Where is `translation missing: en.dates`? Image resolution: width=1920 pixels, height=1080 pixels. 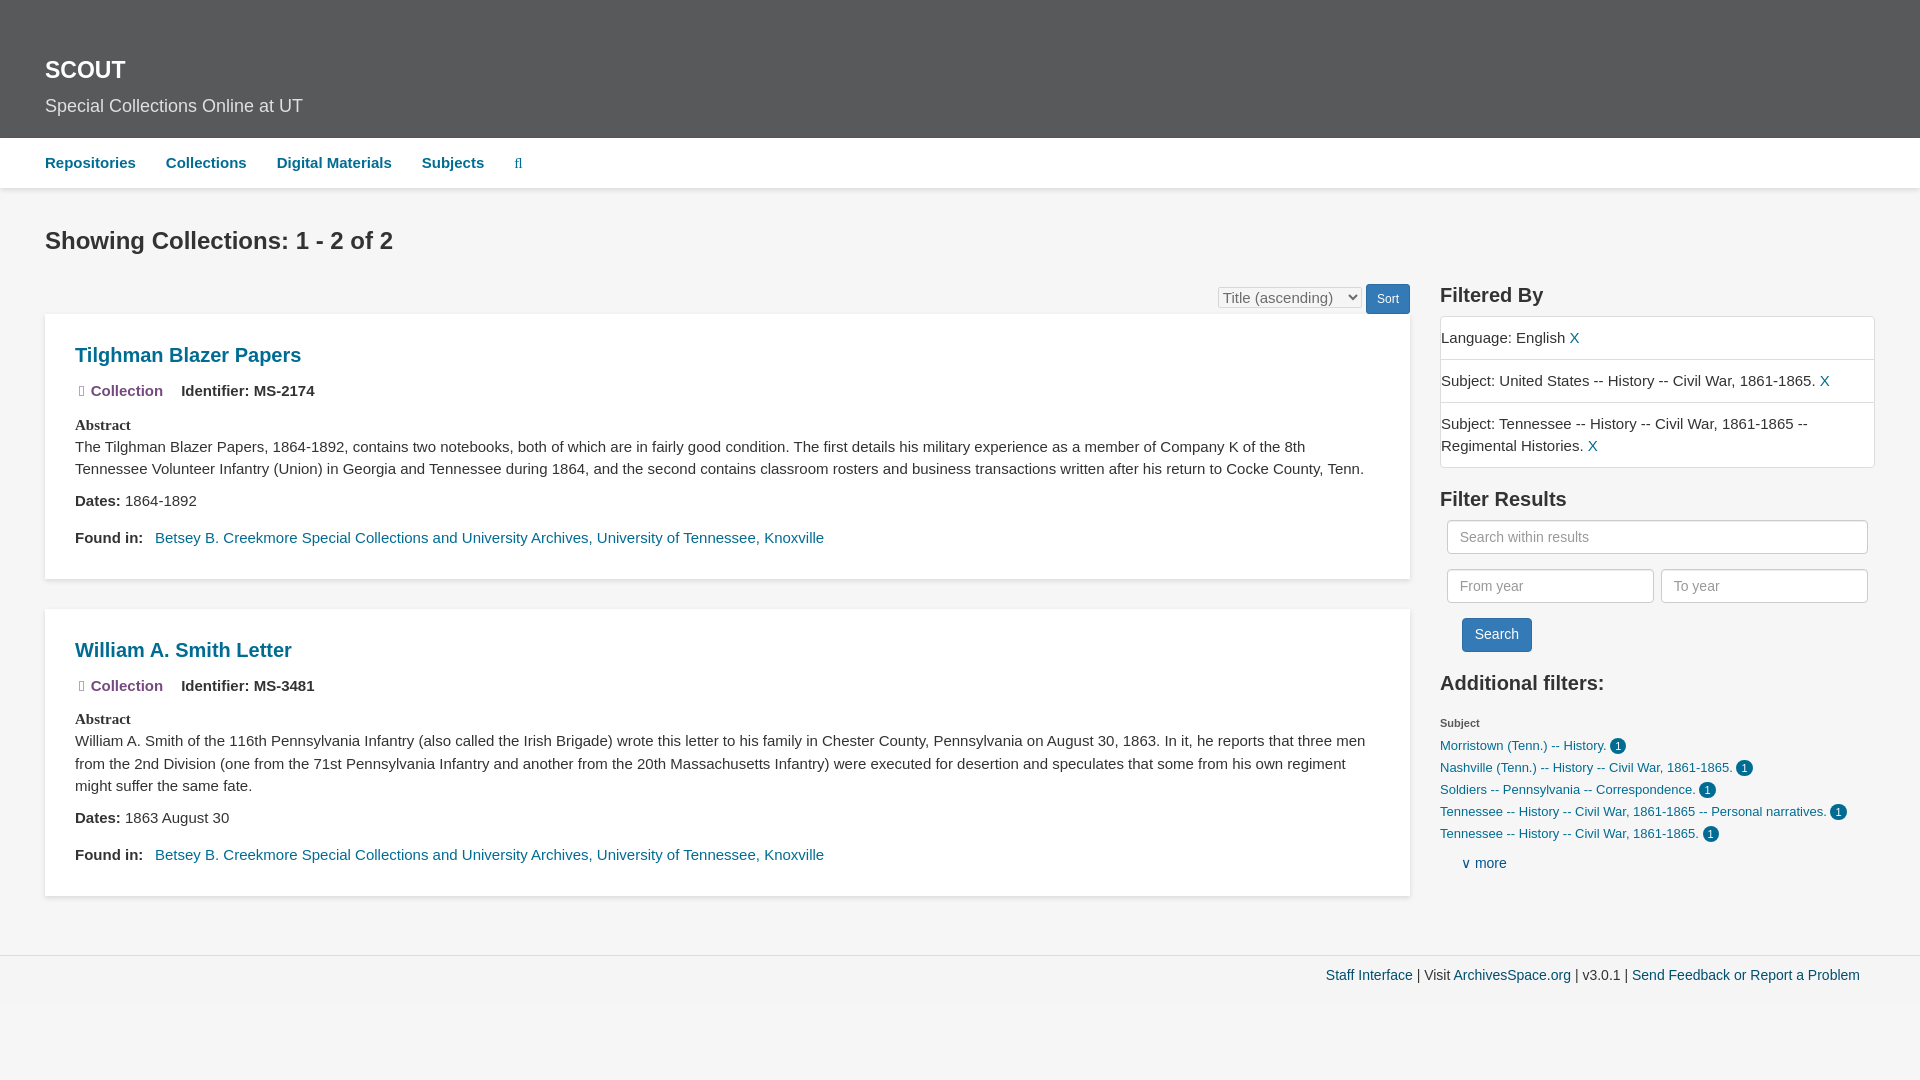 translation missing: en.dates is located at coordinates (94, 817).